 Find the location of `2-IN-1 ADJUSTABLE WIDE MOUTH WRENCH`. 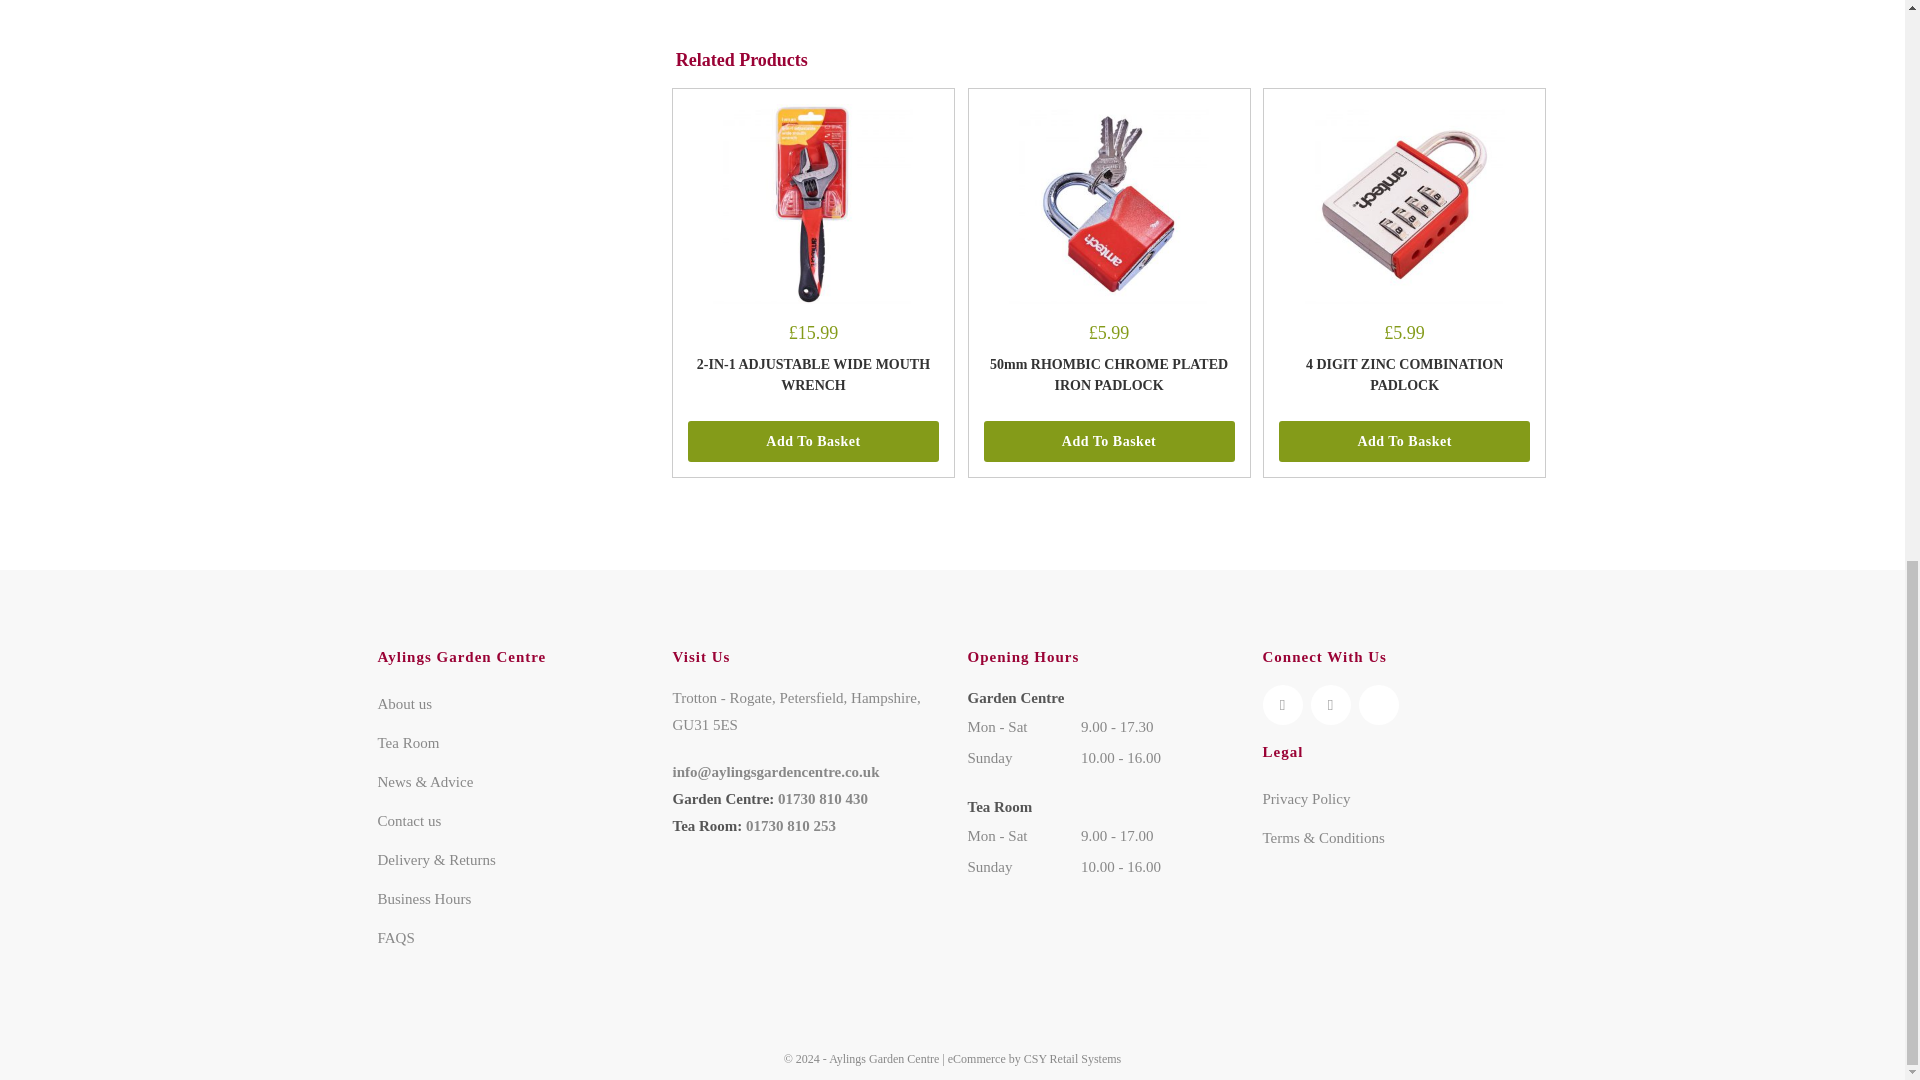

2-IN-1 ADJUSTABLE WIDE MOUTH WRENCH is located at coordinates (812, 203).